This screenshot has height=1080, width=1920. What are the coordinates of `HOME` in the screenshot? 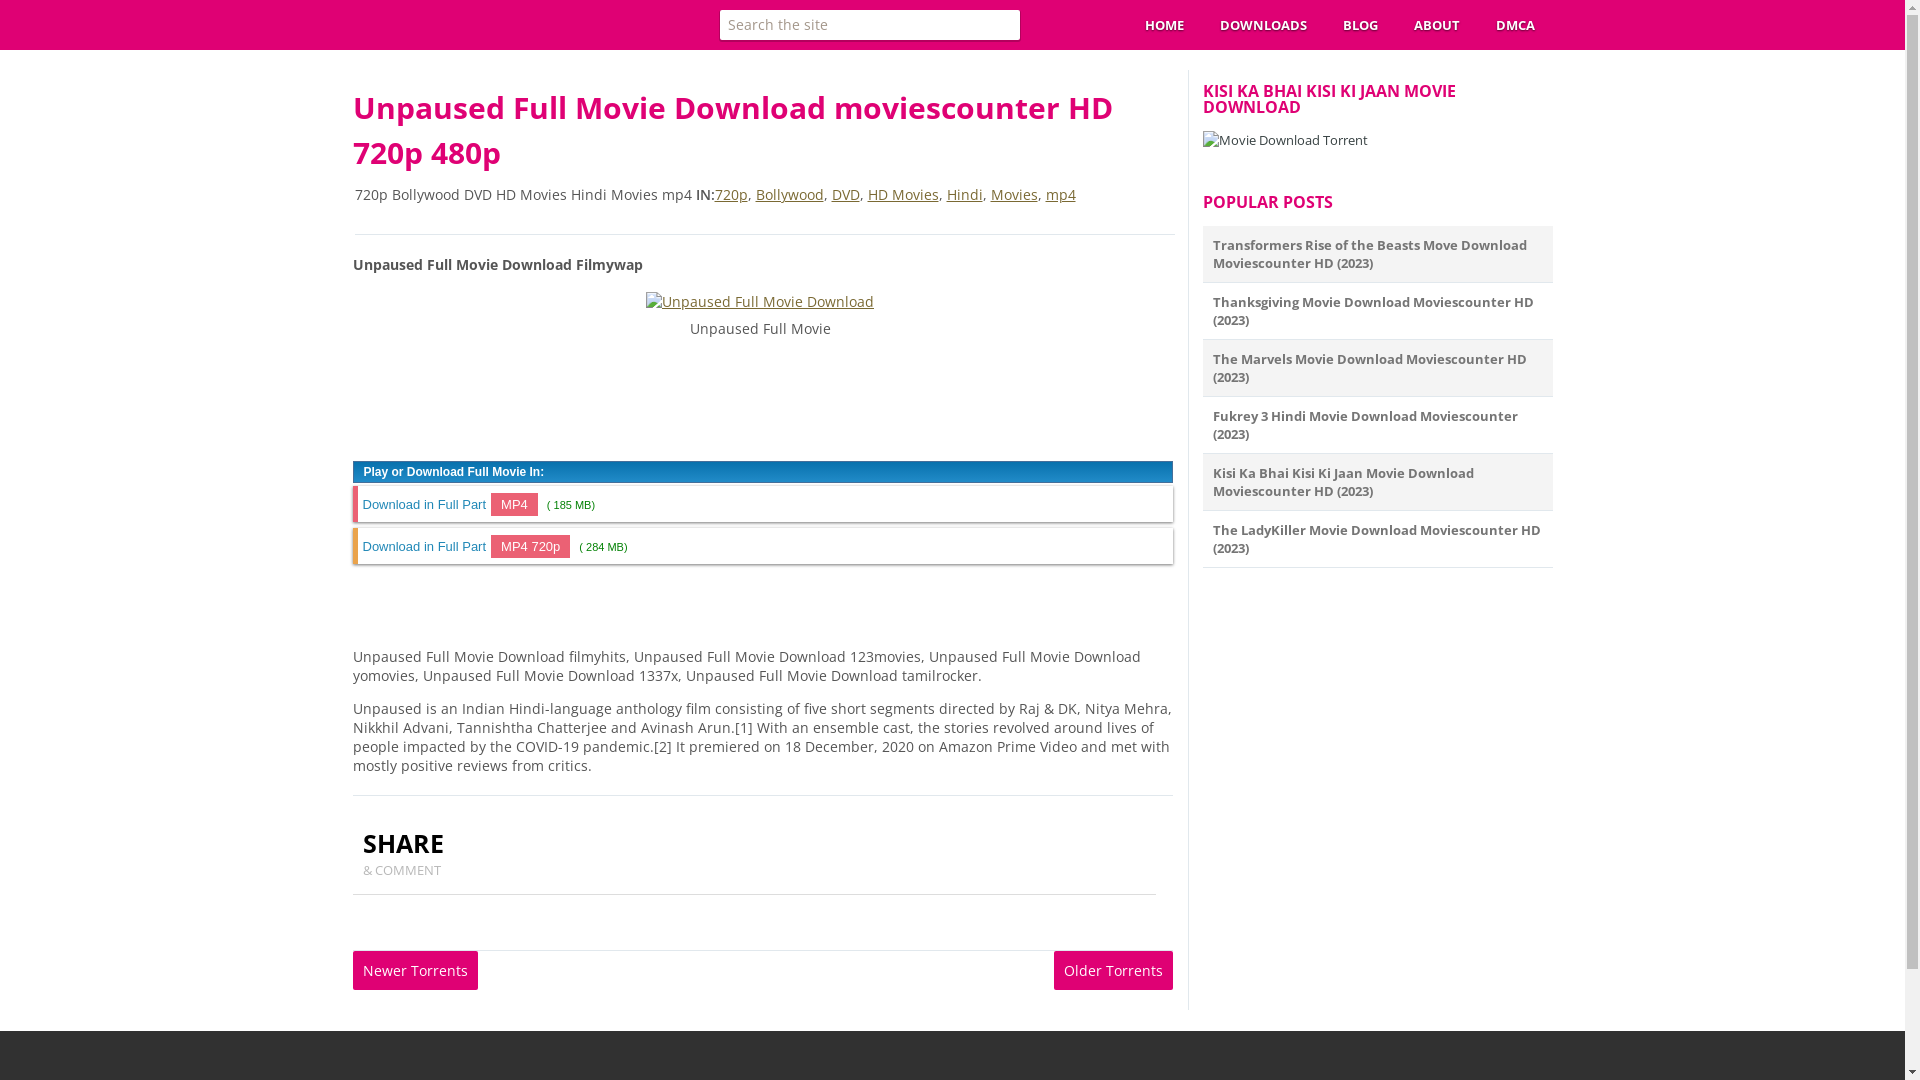 It's located at (1164, 25).